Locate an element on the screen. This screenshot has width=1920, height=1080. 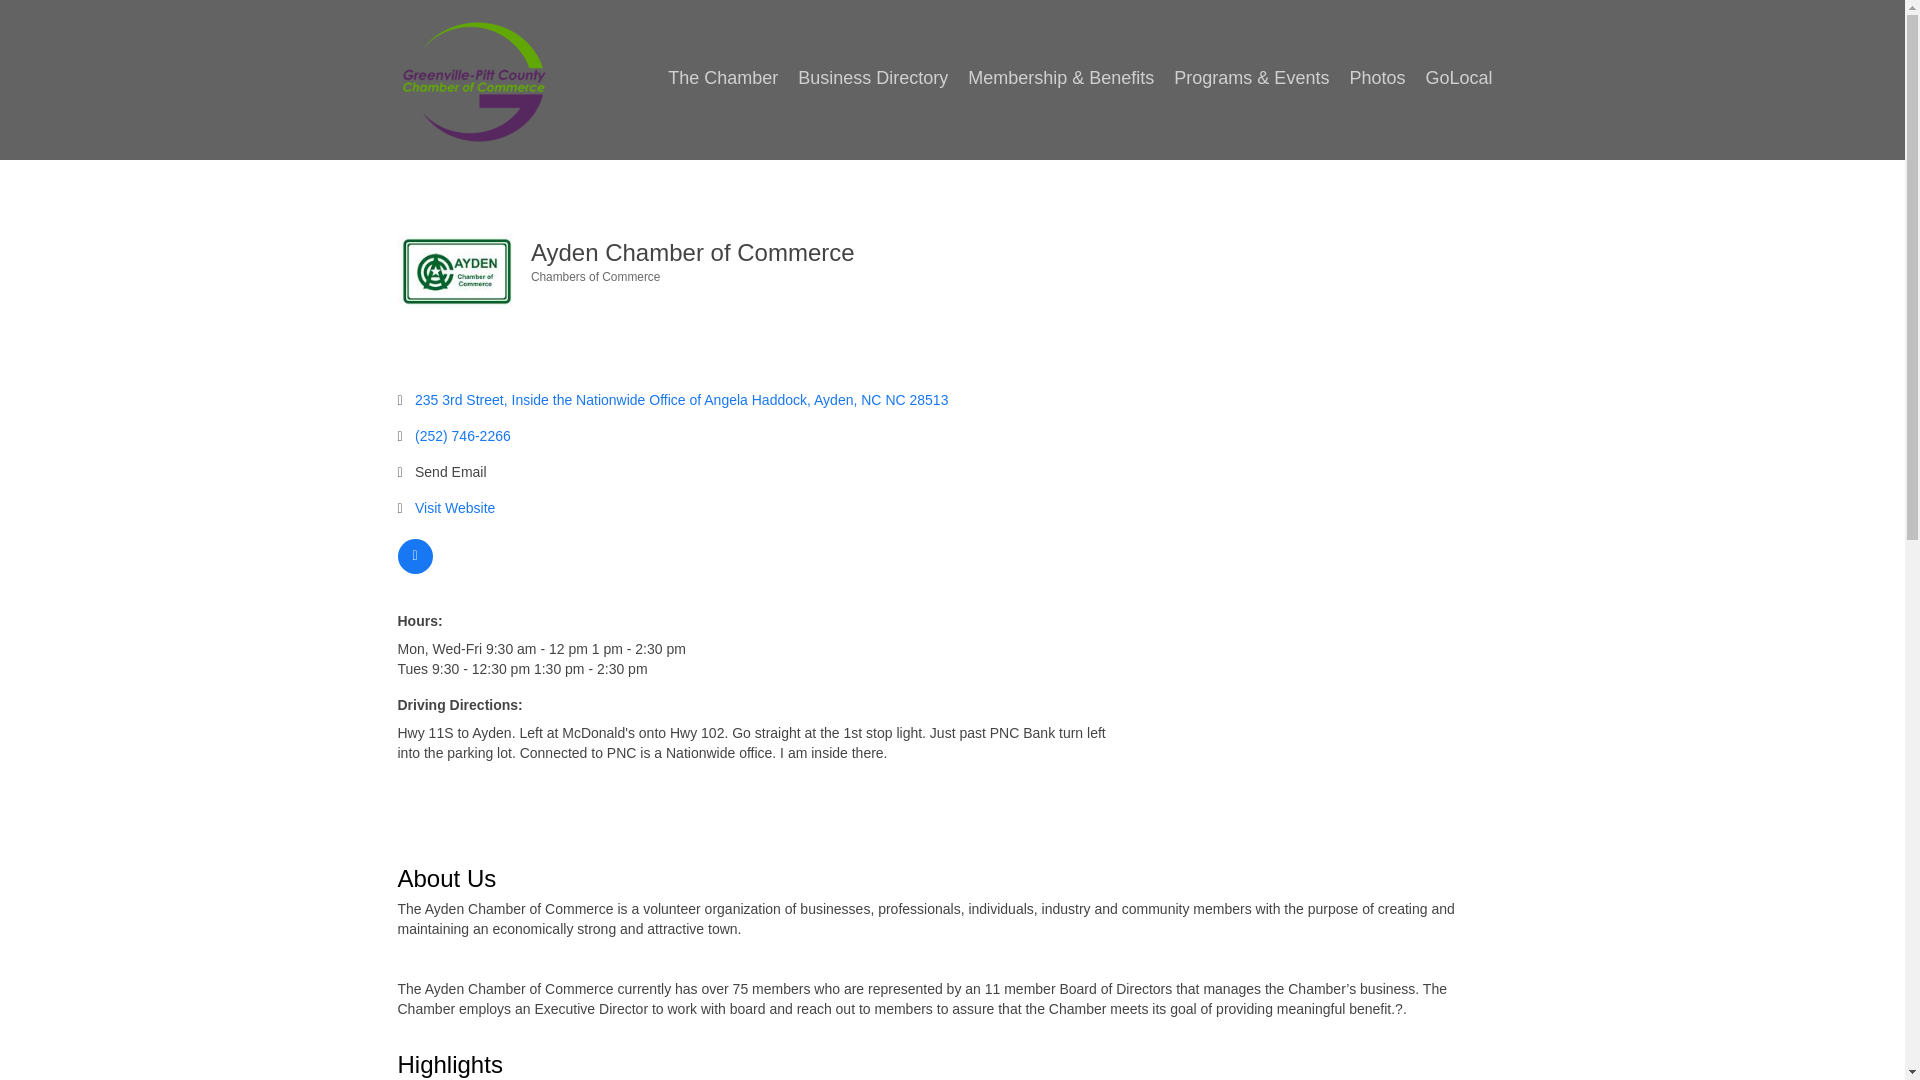
GoLocal is located at coordinates (1458, 78).